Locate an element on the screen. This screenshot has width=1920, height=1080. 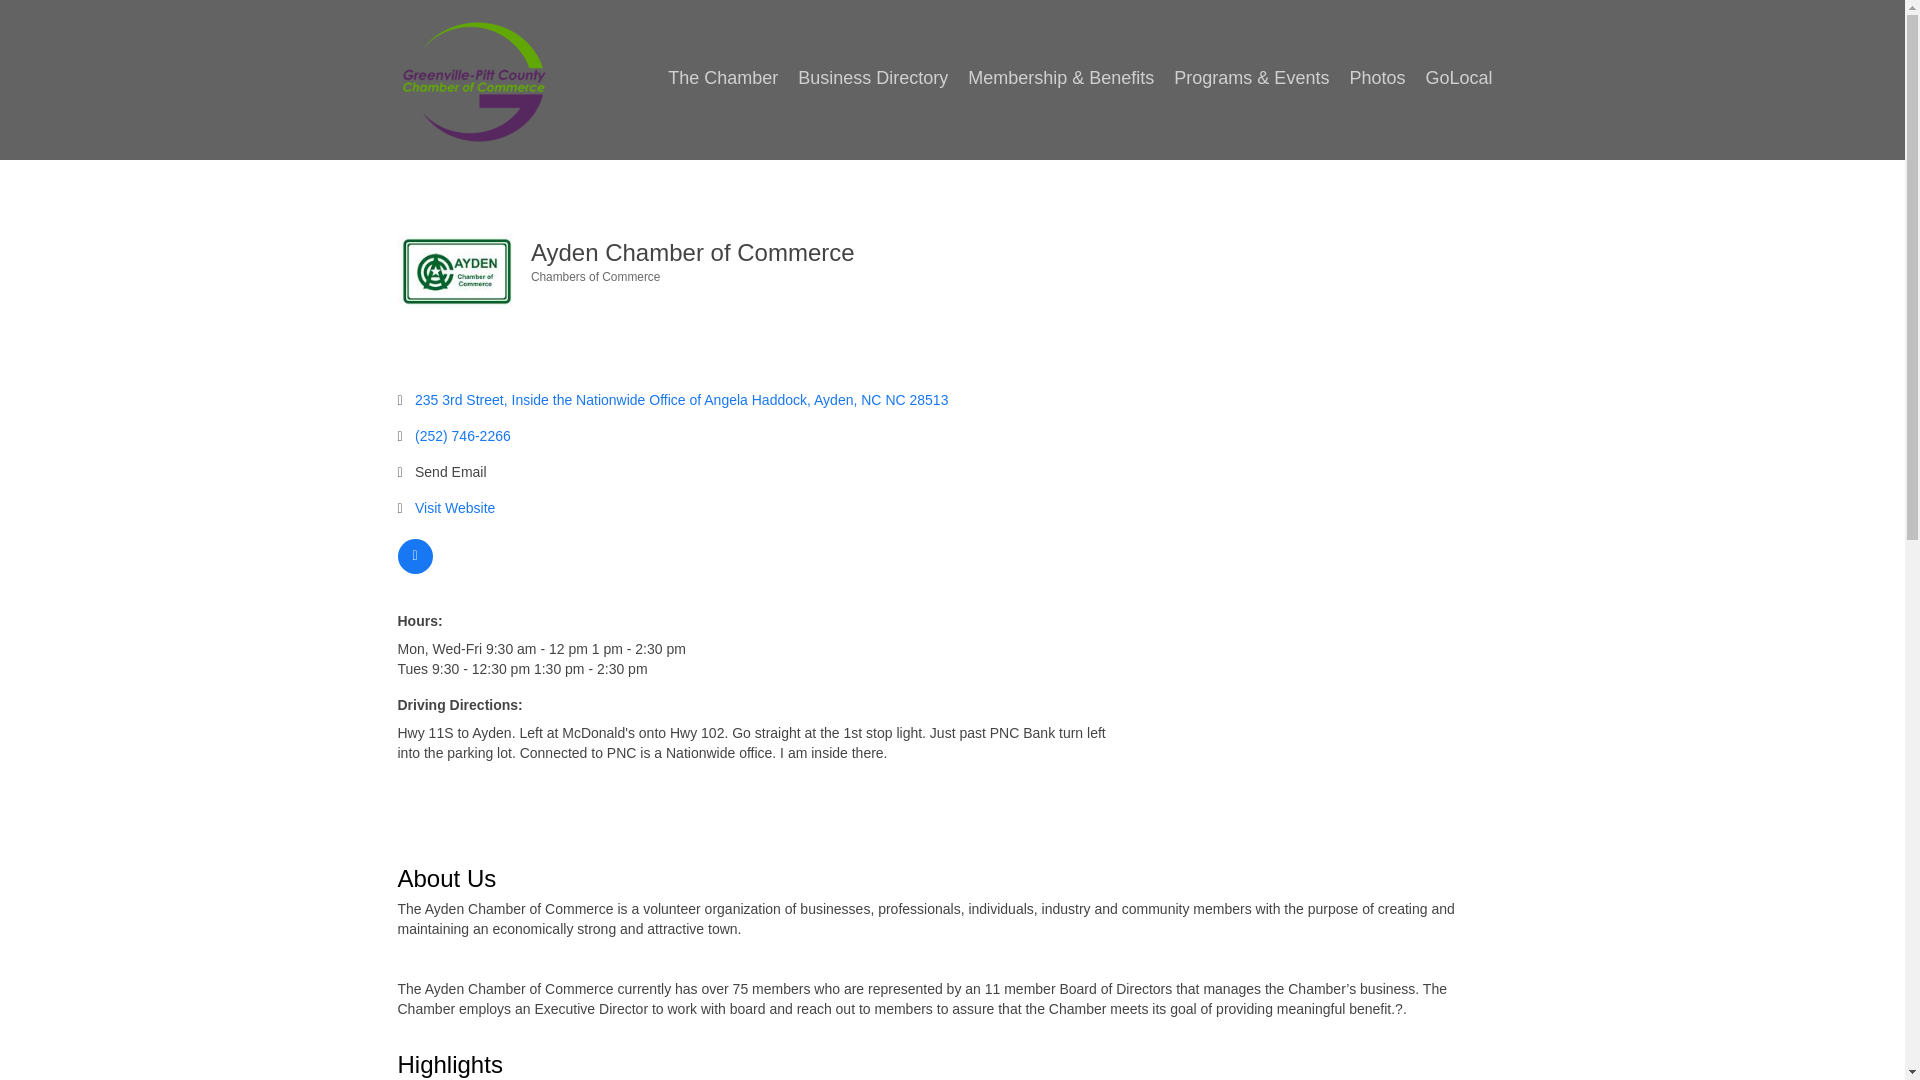
GoLocal is located at coordinates (1458, 78).